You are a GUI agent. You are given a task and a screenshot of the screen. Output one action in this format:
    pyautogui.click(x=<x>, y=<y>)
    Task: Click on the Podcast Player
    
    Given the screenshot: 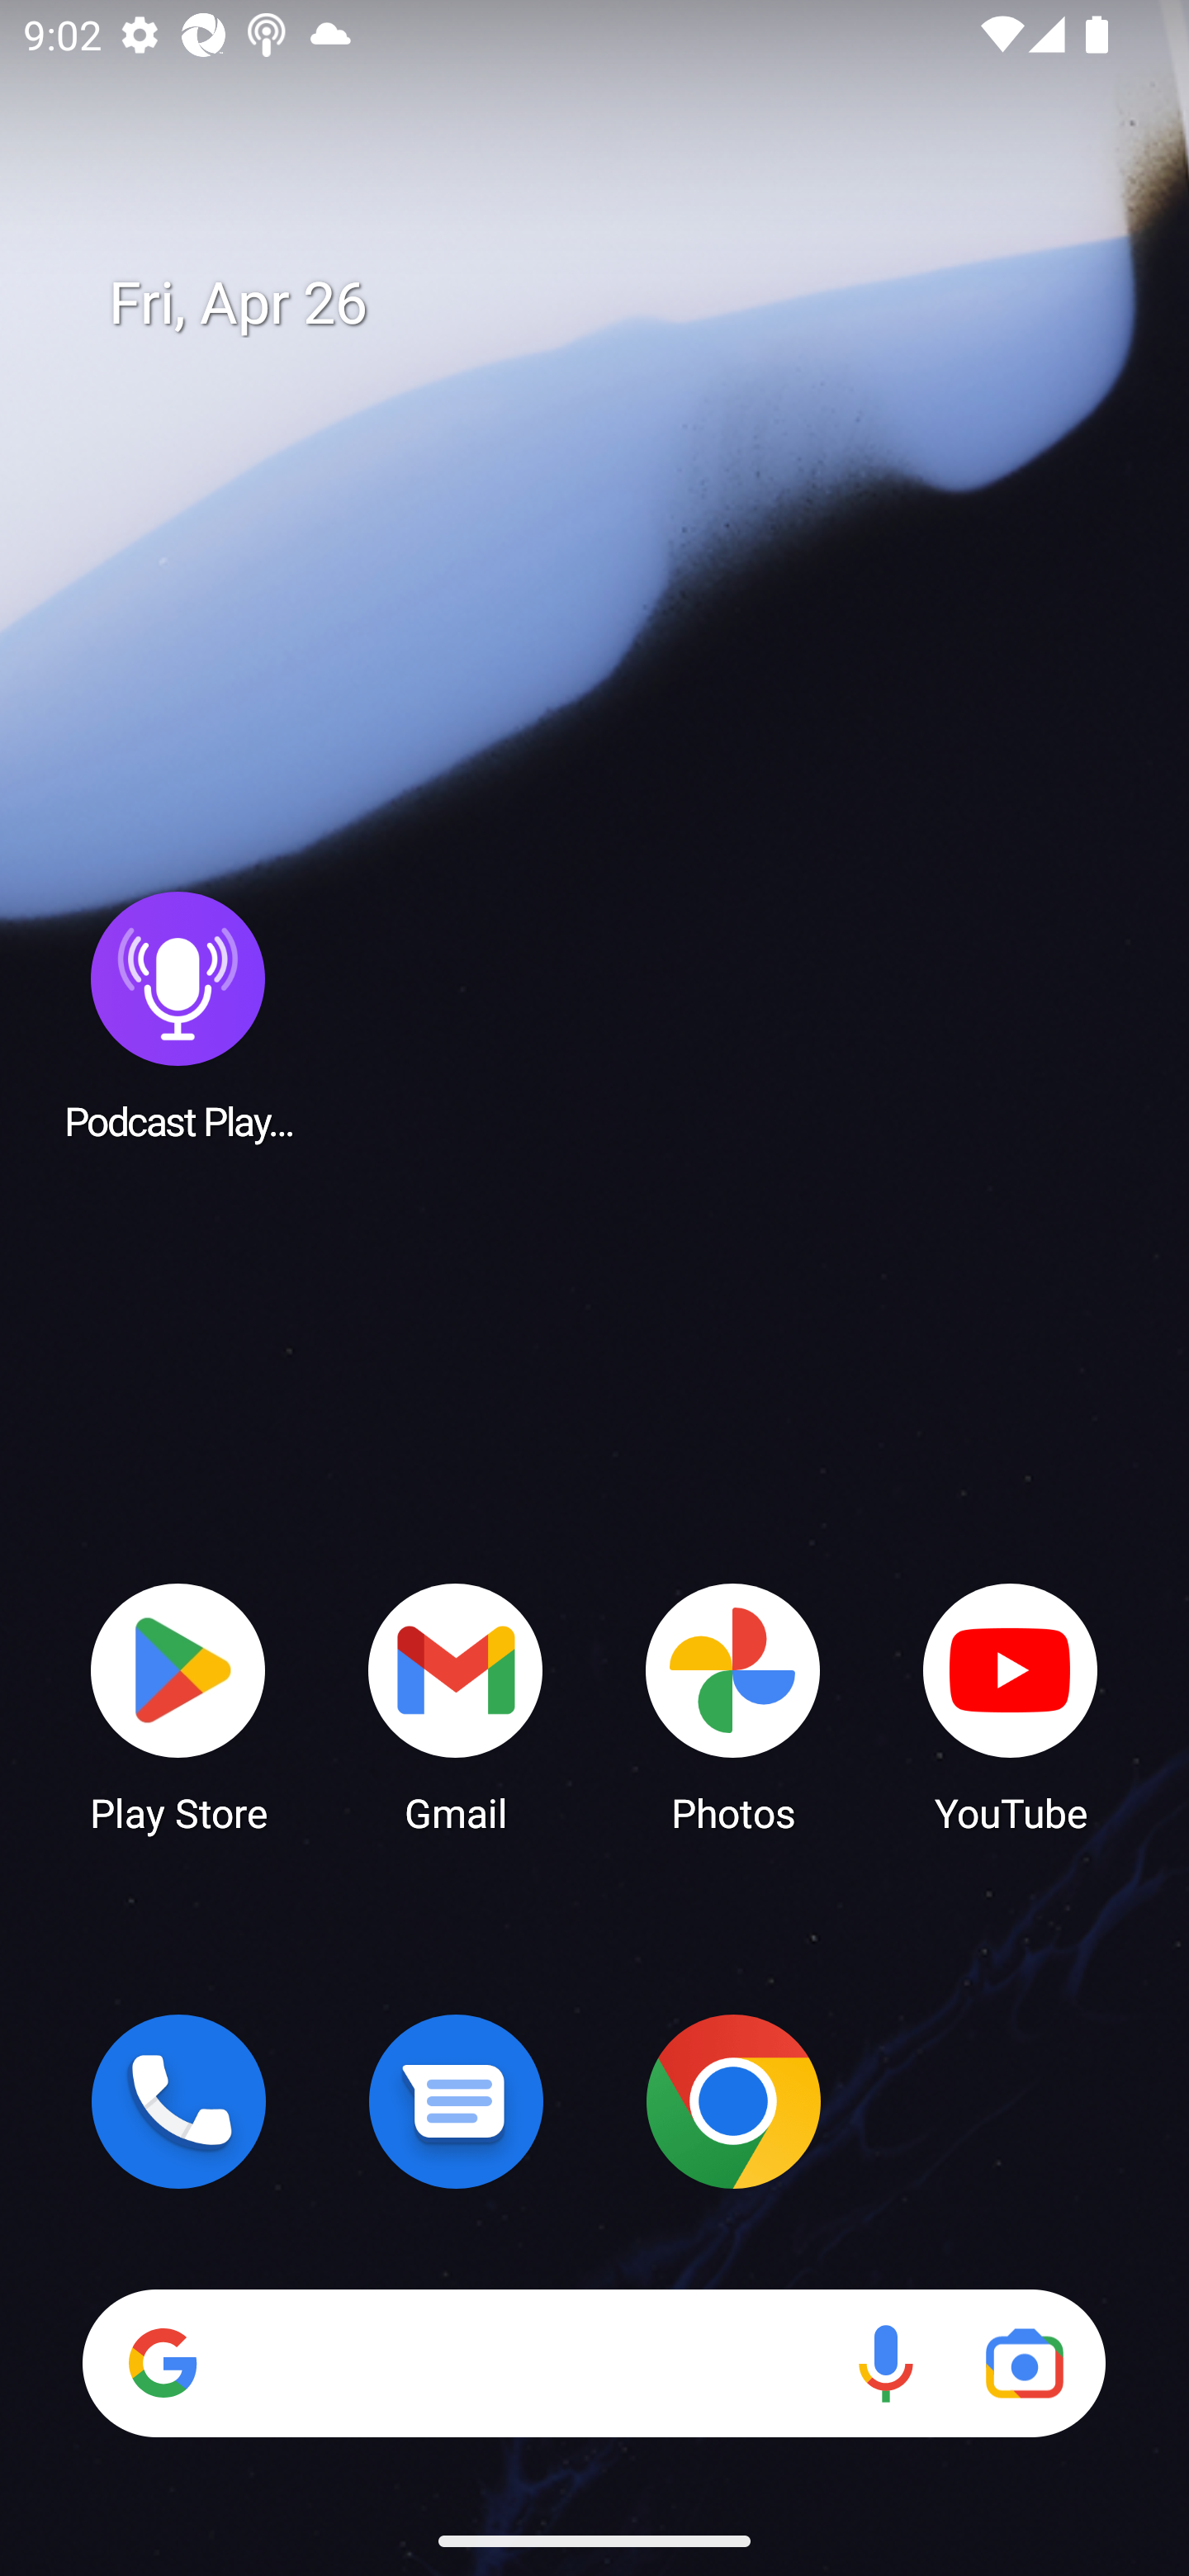 What is the action you would take?
    pyautogui.click(x=178, y=1015)
    